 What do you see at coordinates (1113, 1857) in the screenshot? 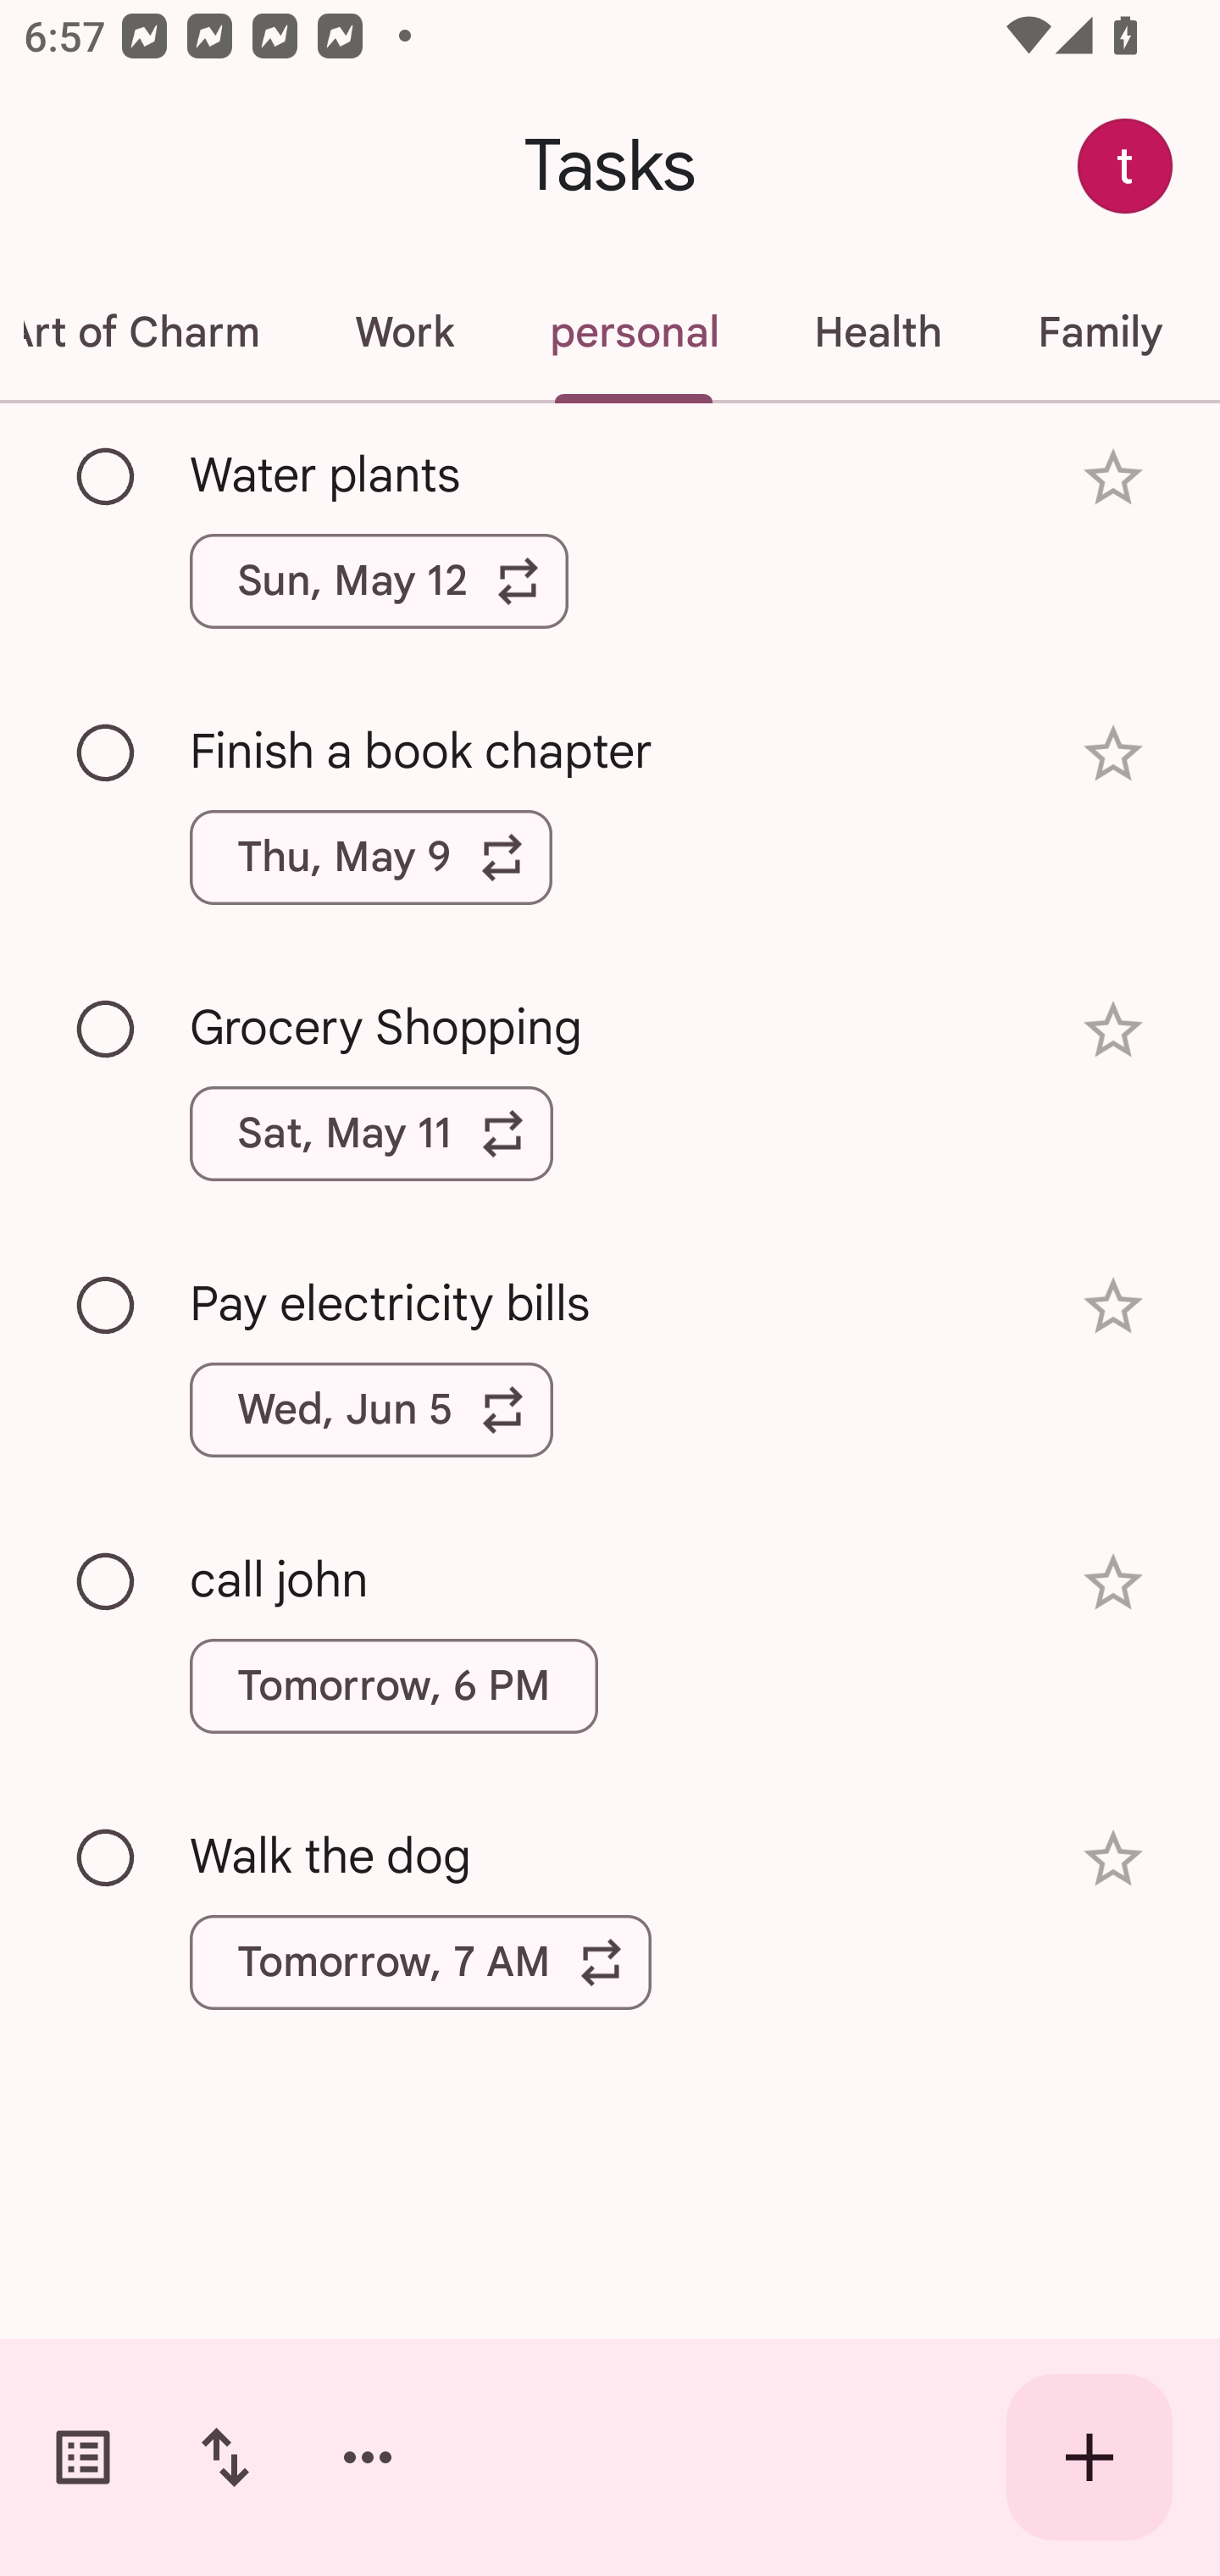
I see `Add star` at bounding box center [1113, 1857].